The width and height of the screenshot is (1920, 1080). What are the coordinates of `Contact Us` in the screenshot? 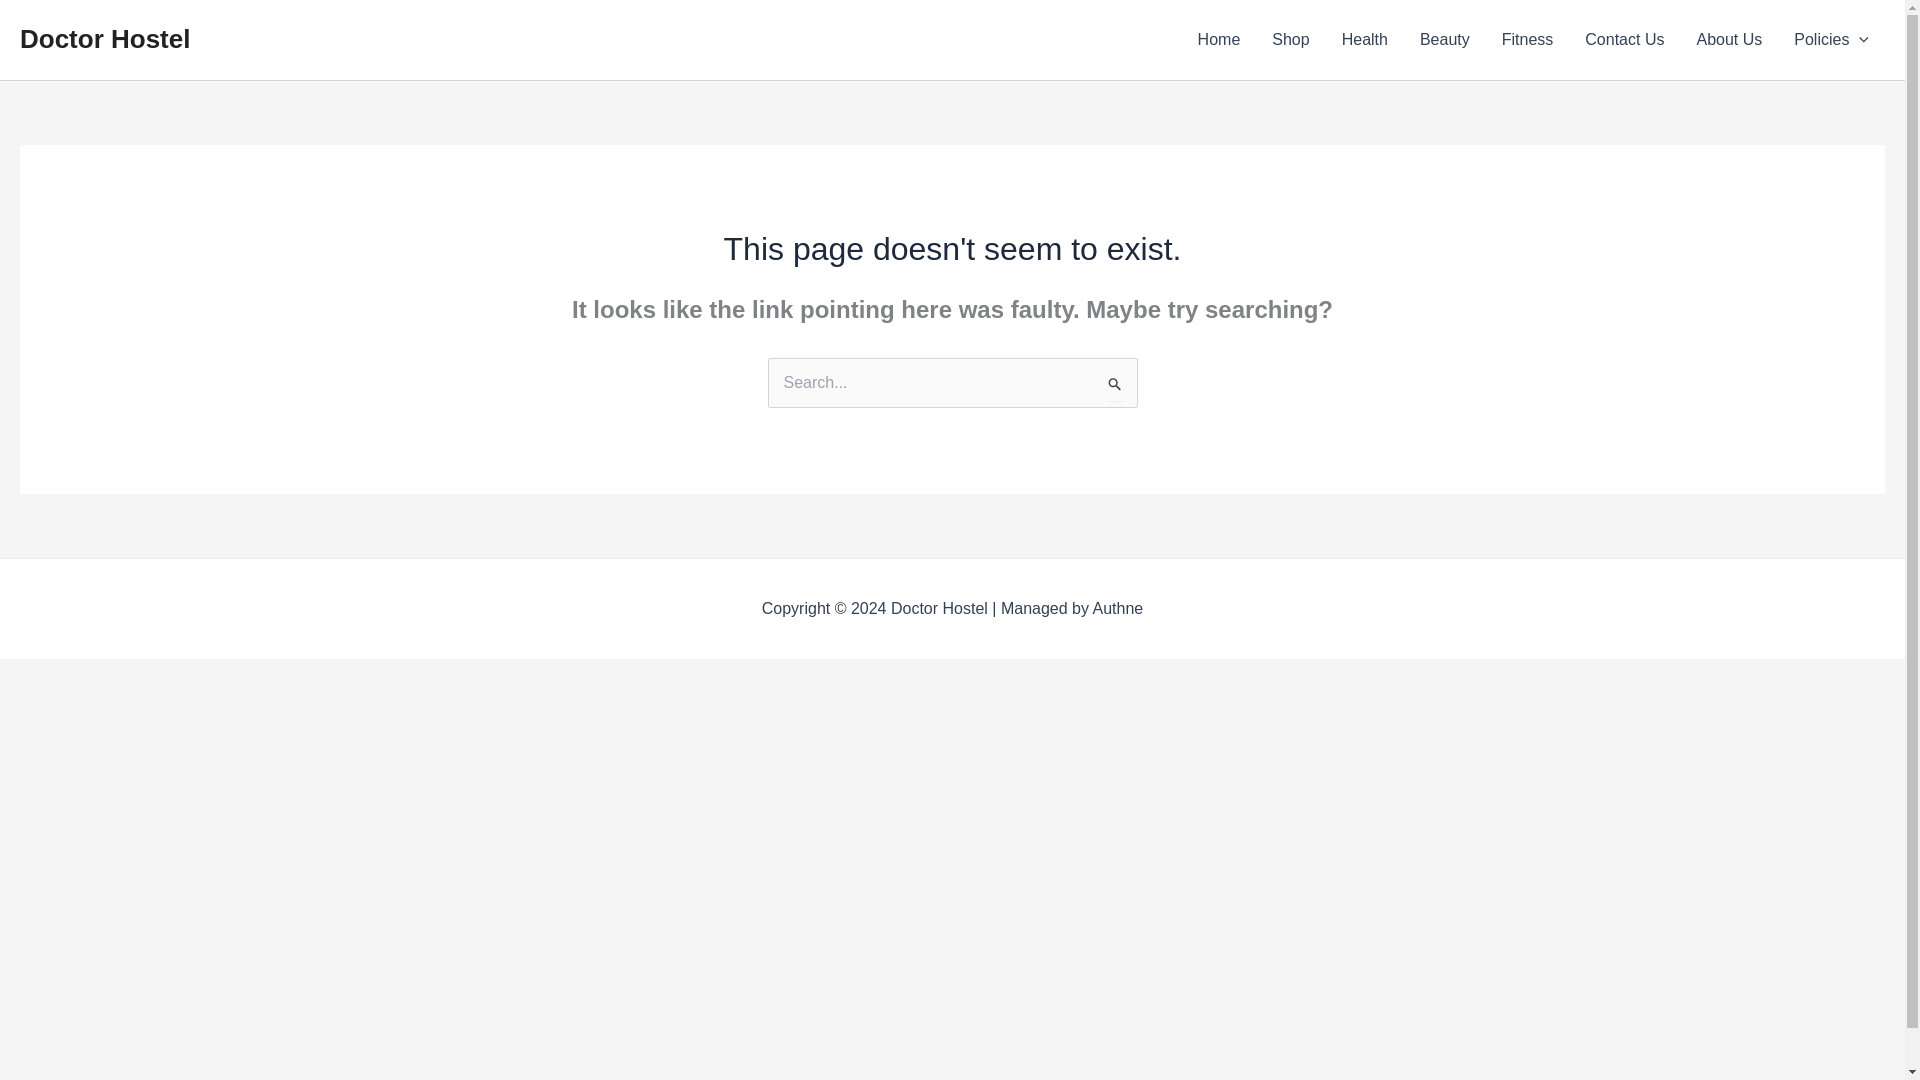 It's located at (1624, 40).